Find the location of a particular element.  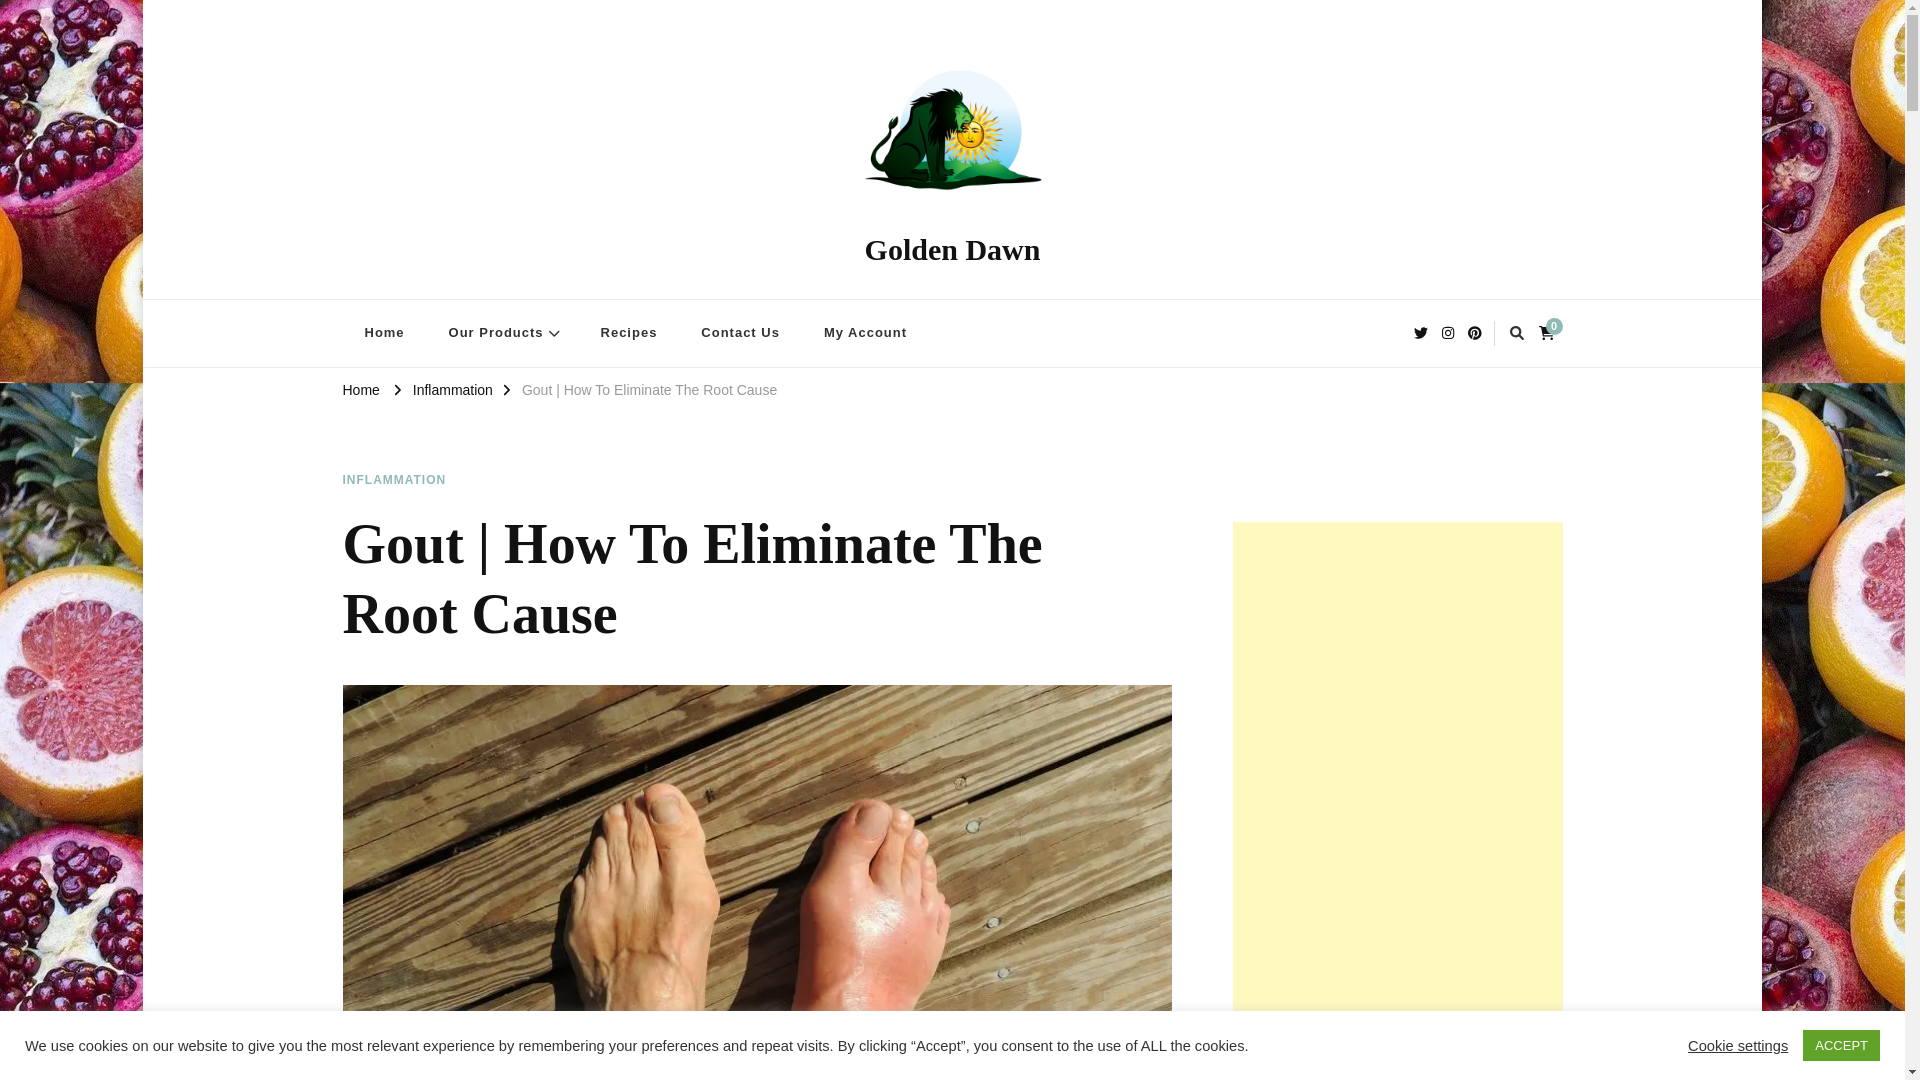

0 is located at coordinates (1550, 330).